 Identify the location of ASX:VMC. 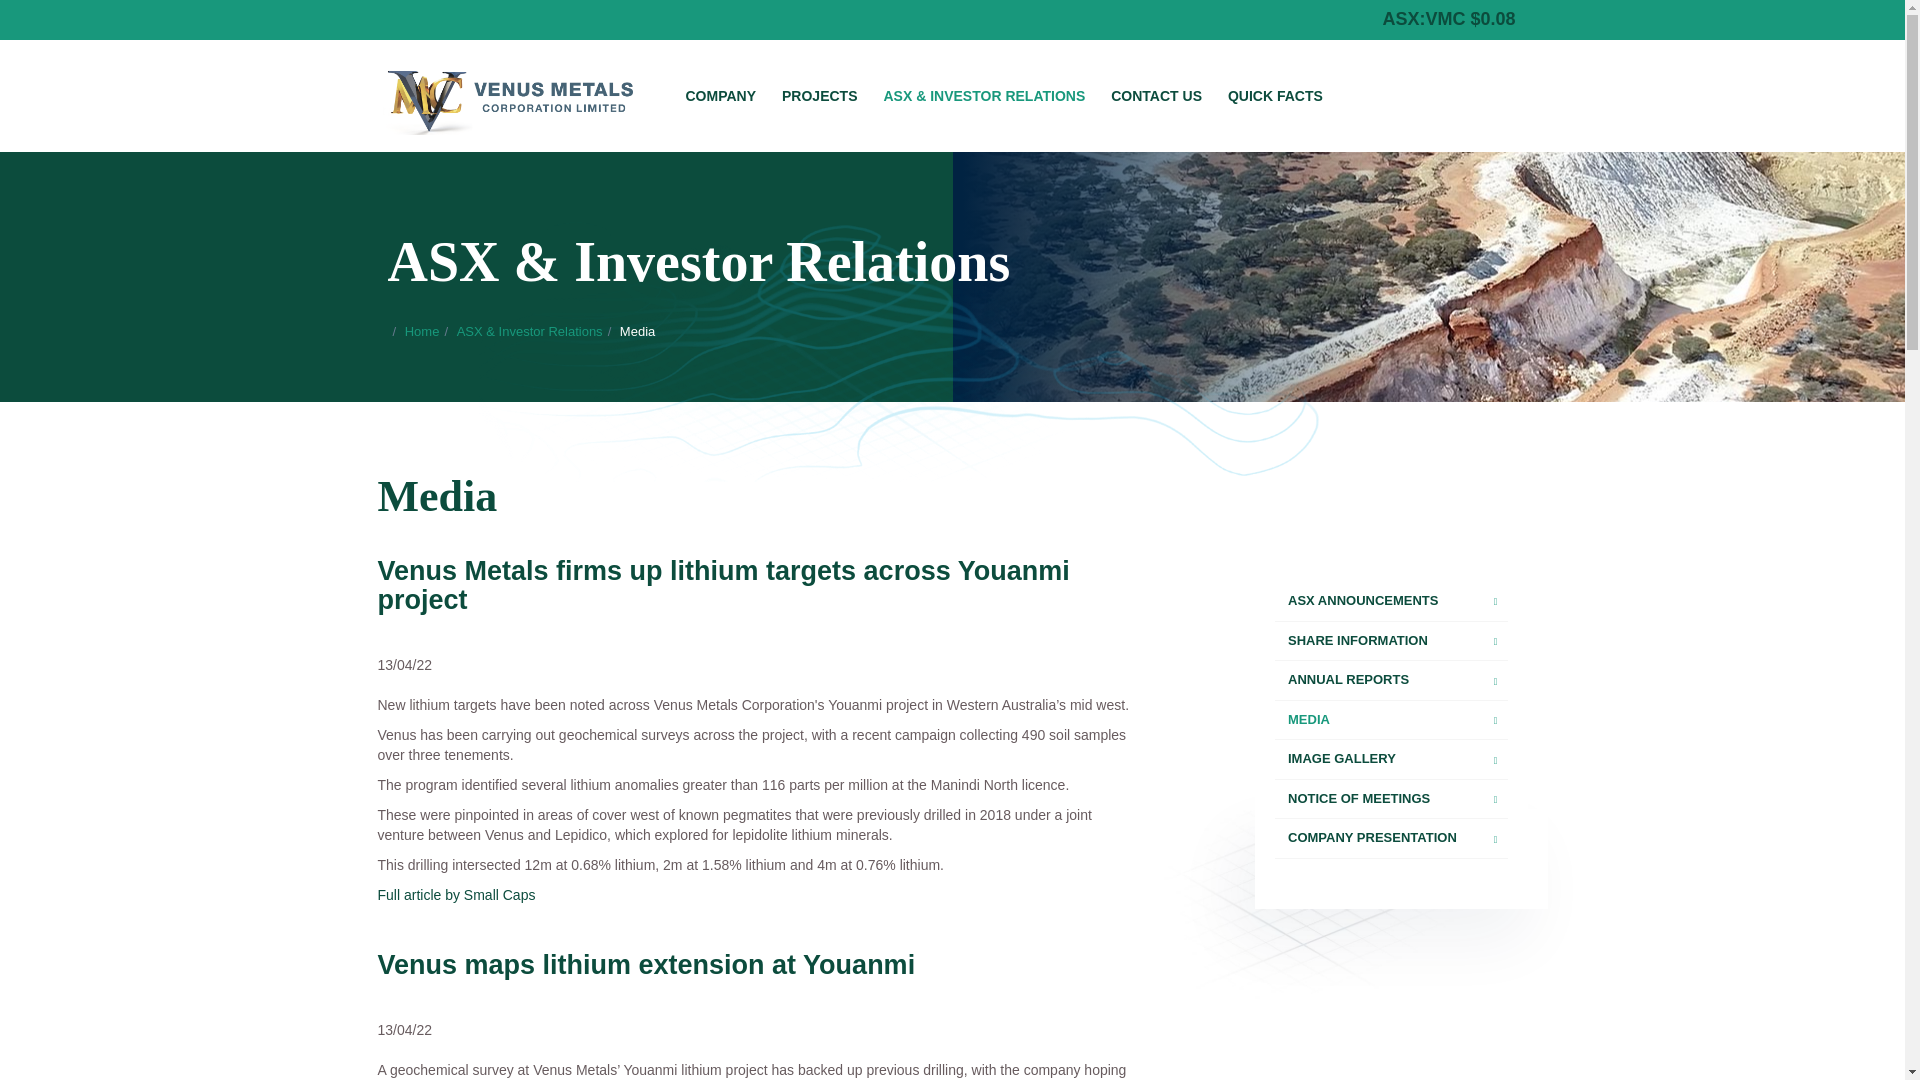
(1423, 18).